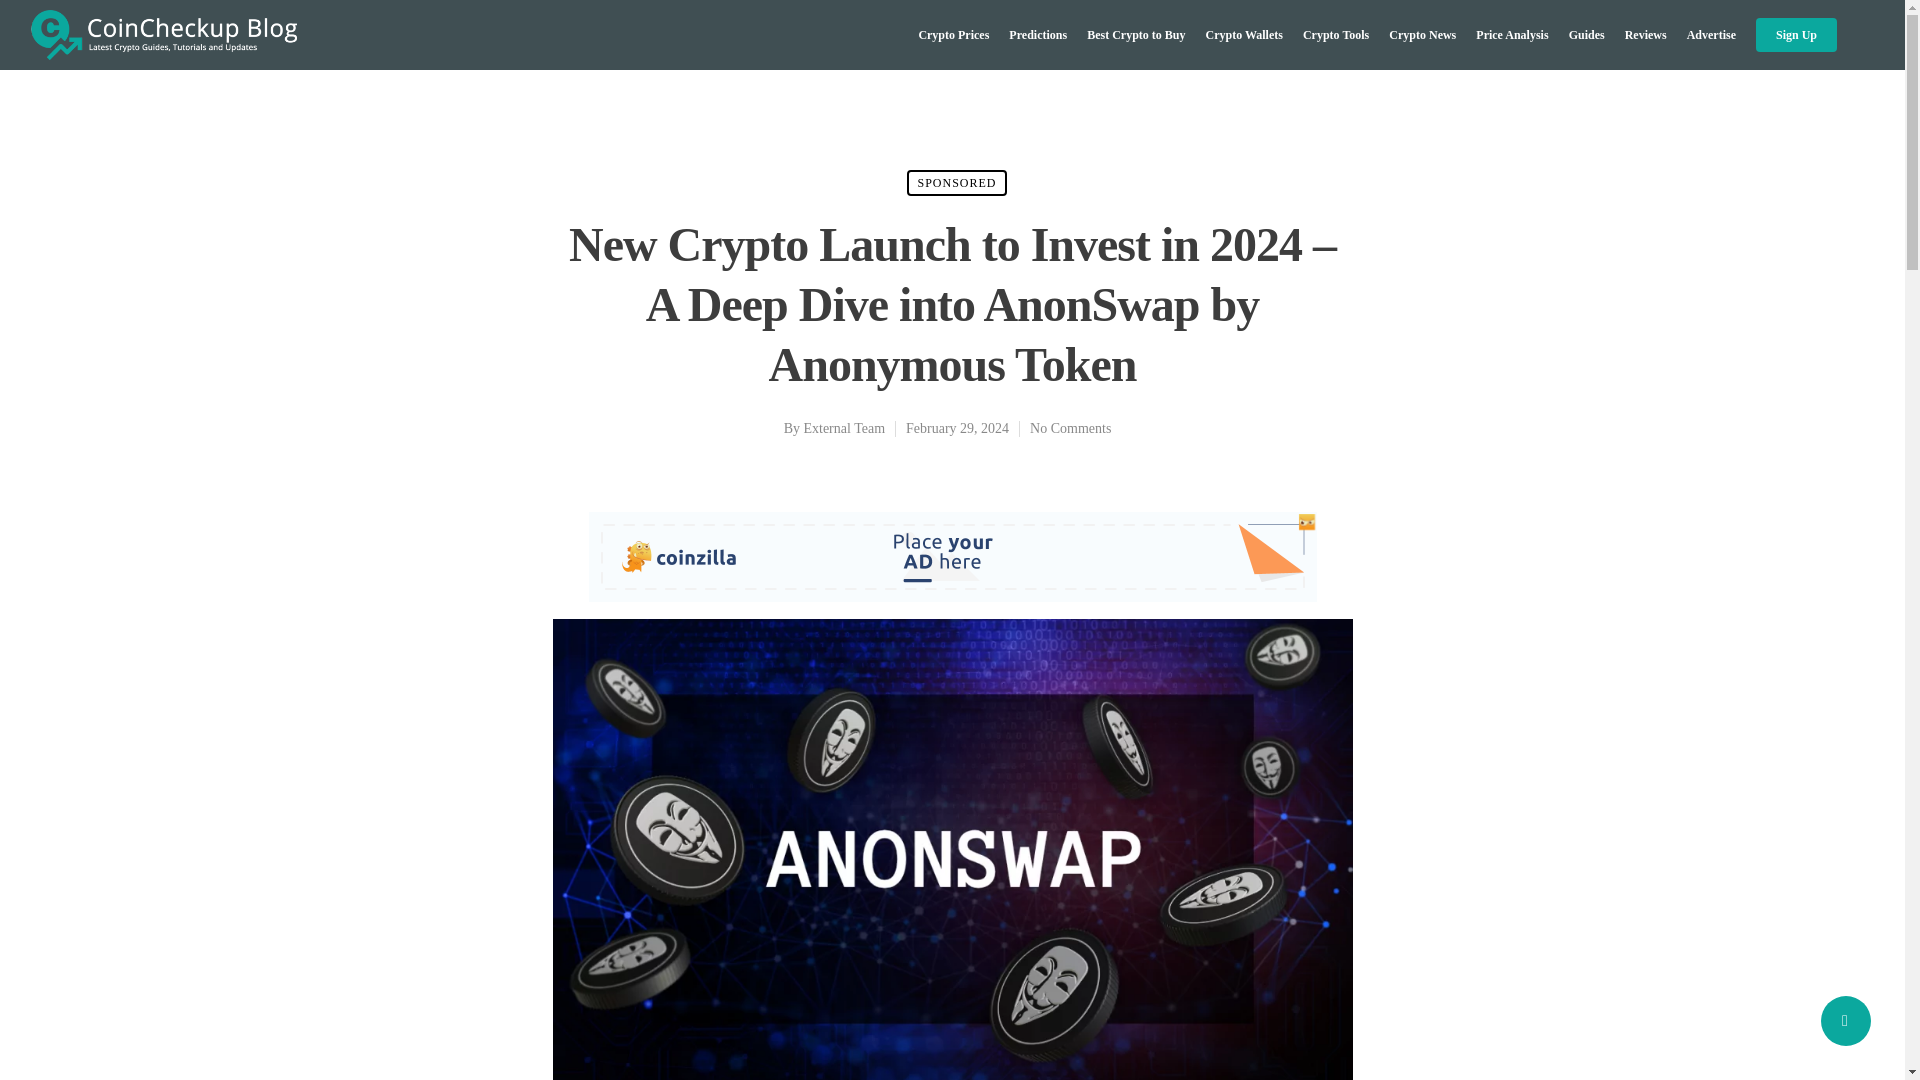 The width and height of the screenshot is (1920, 1080). What do you see at coordinates (1796, 34) in the screenshot?
I see `Sign Up` at bounding box center [1796, 34].